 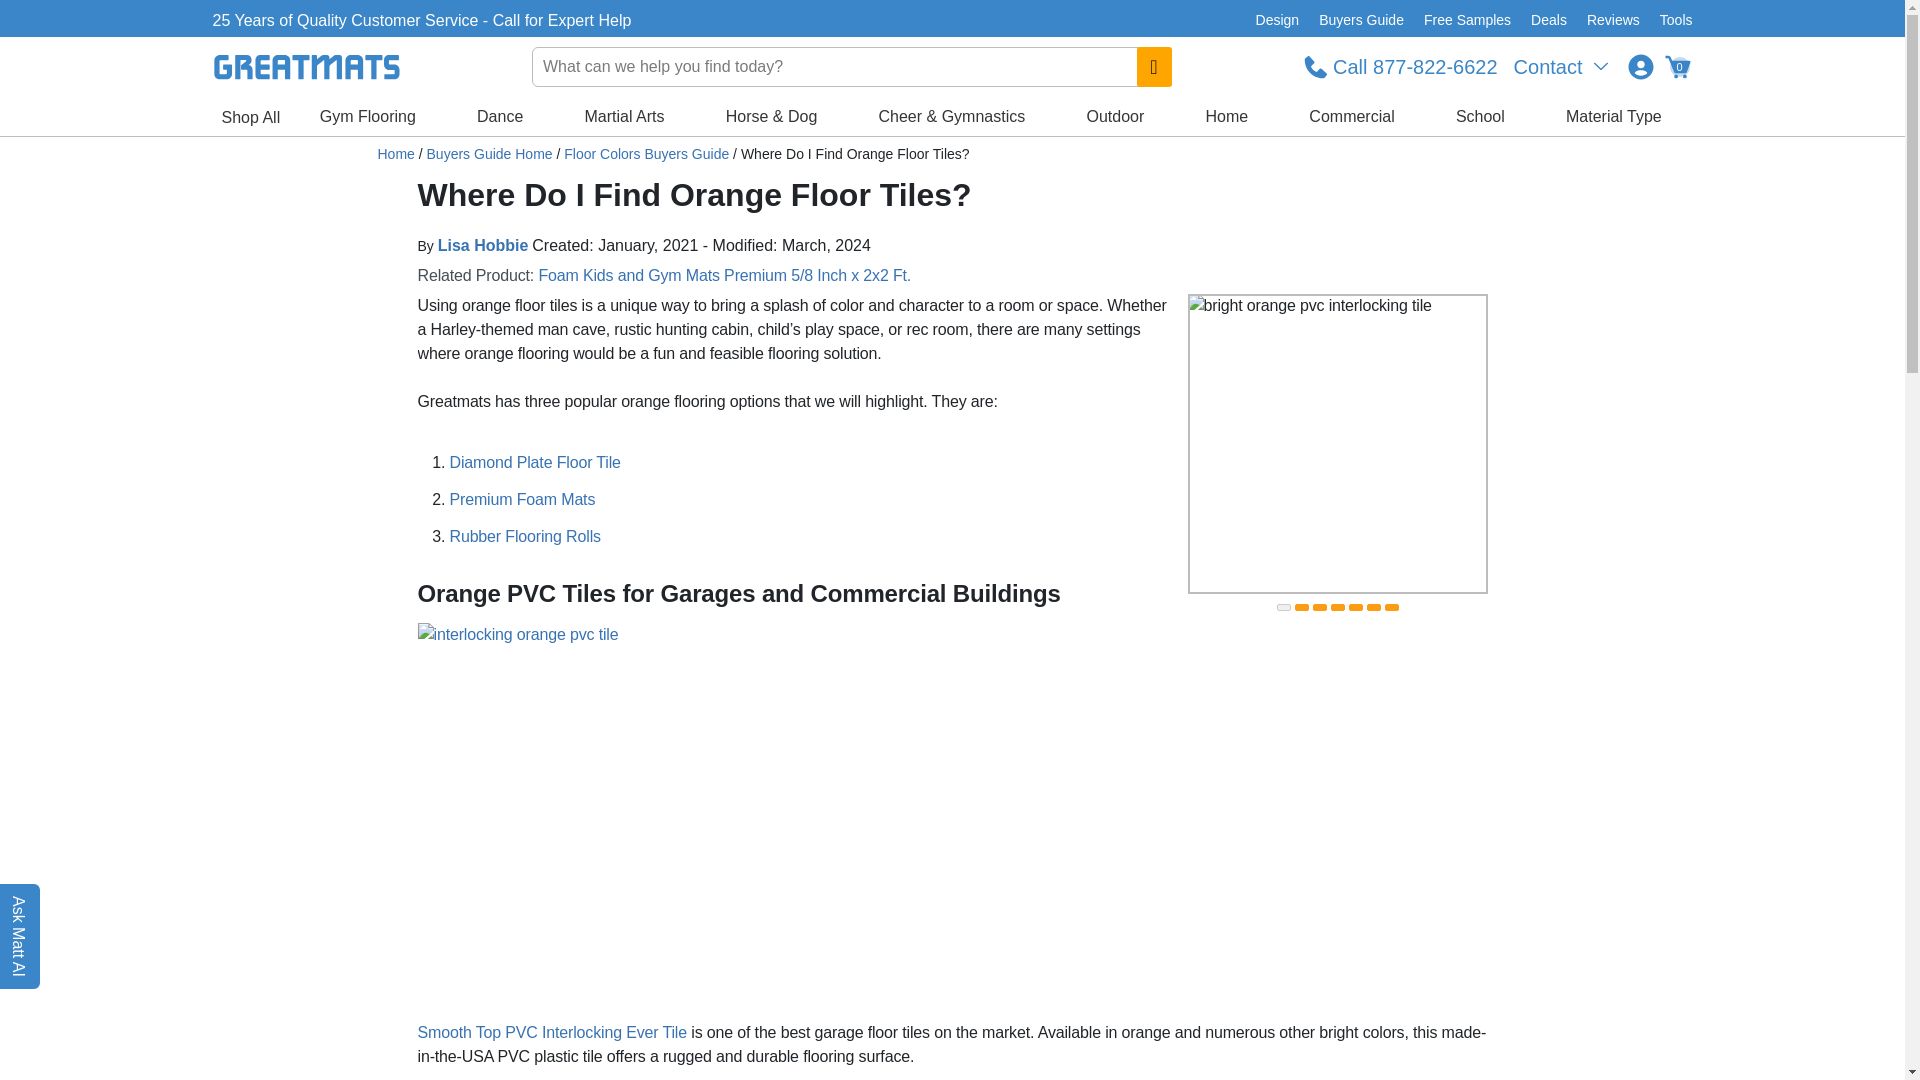 What do you see at coordinates (1548, 20) in the screenshot?
I see `Deals` at bounding box center [1548, 20].